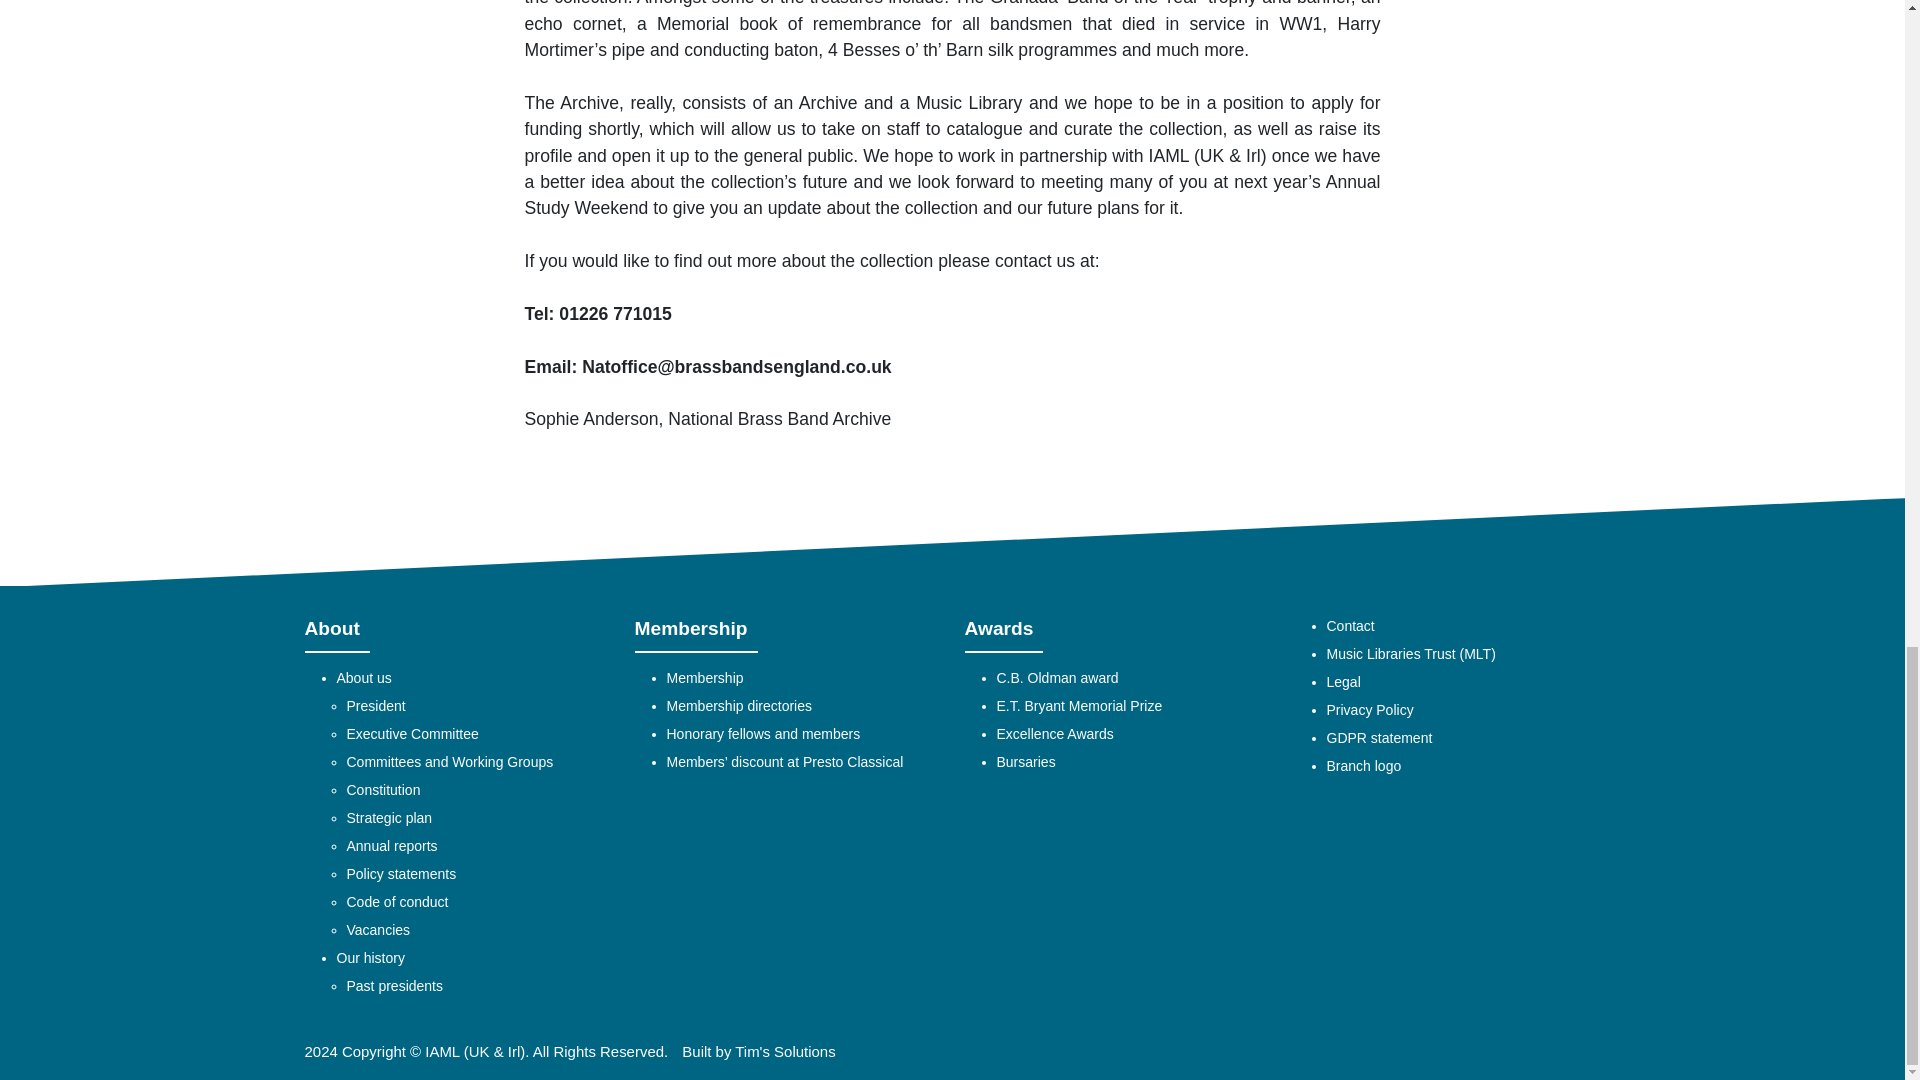 This screenshot has height=1080, width=1920. Describe the element at coordinates (378, 931) in the screenshot. I see `Vacancies` at that location.